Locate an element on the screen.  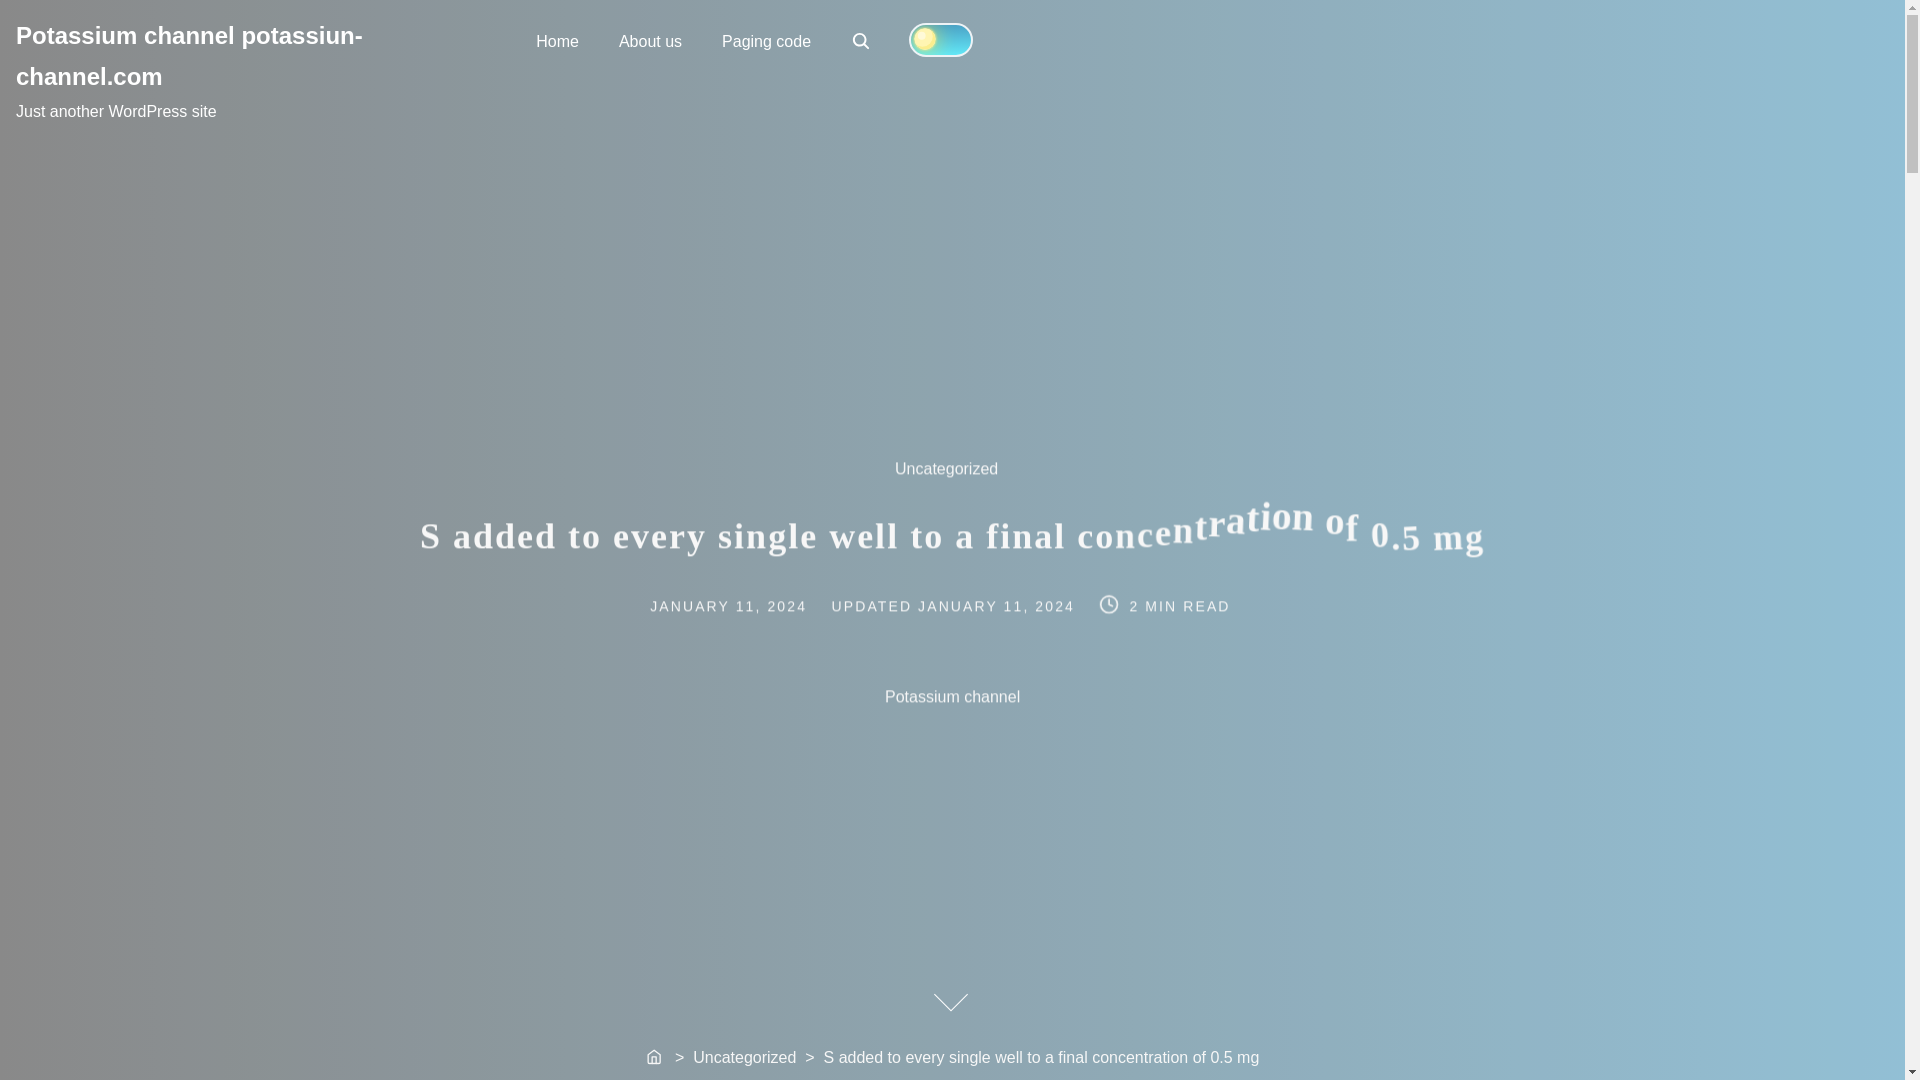
Uncategorized is located at coordinates (860, 40).